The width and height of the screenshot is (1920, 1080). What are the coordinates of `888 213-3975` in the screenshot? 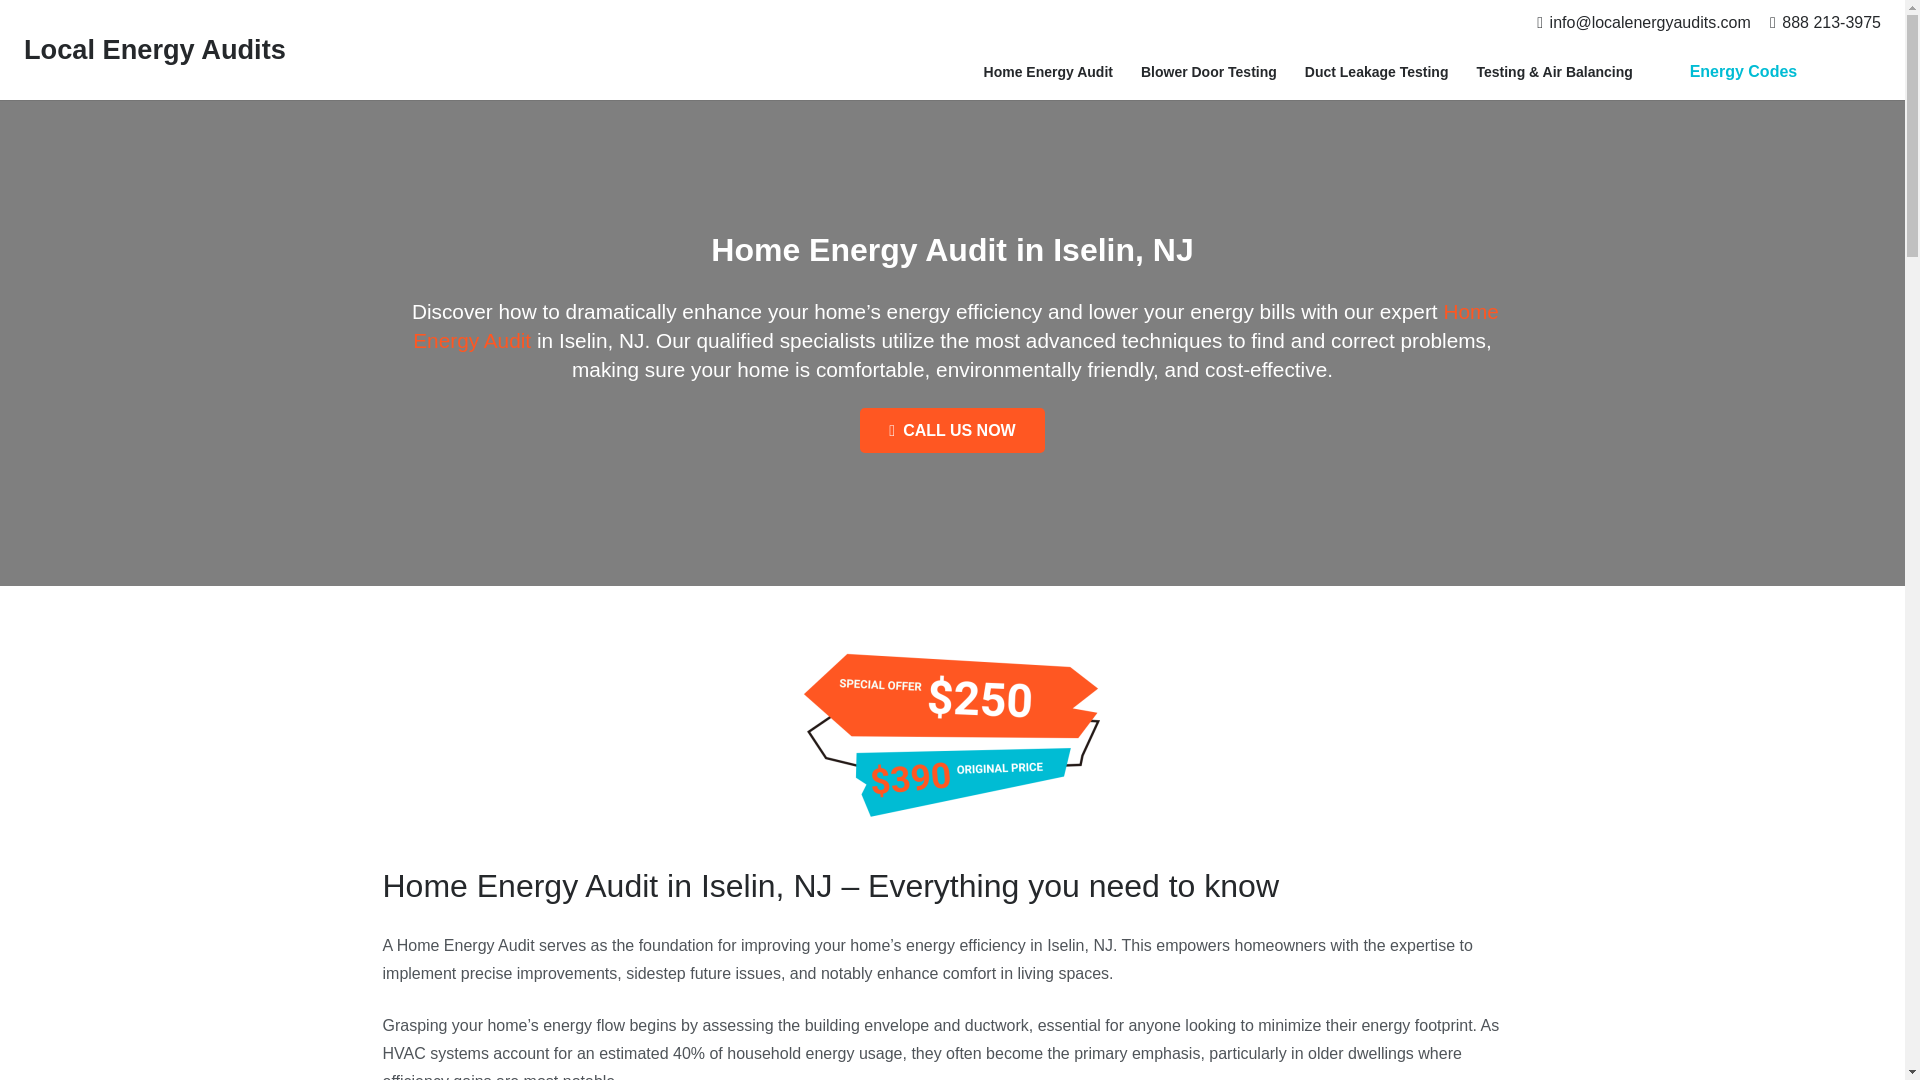 It's located at (1826, 22).